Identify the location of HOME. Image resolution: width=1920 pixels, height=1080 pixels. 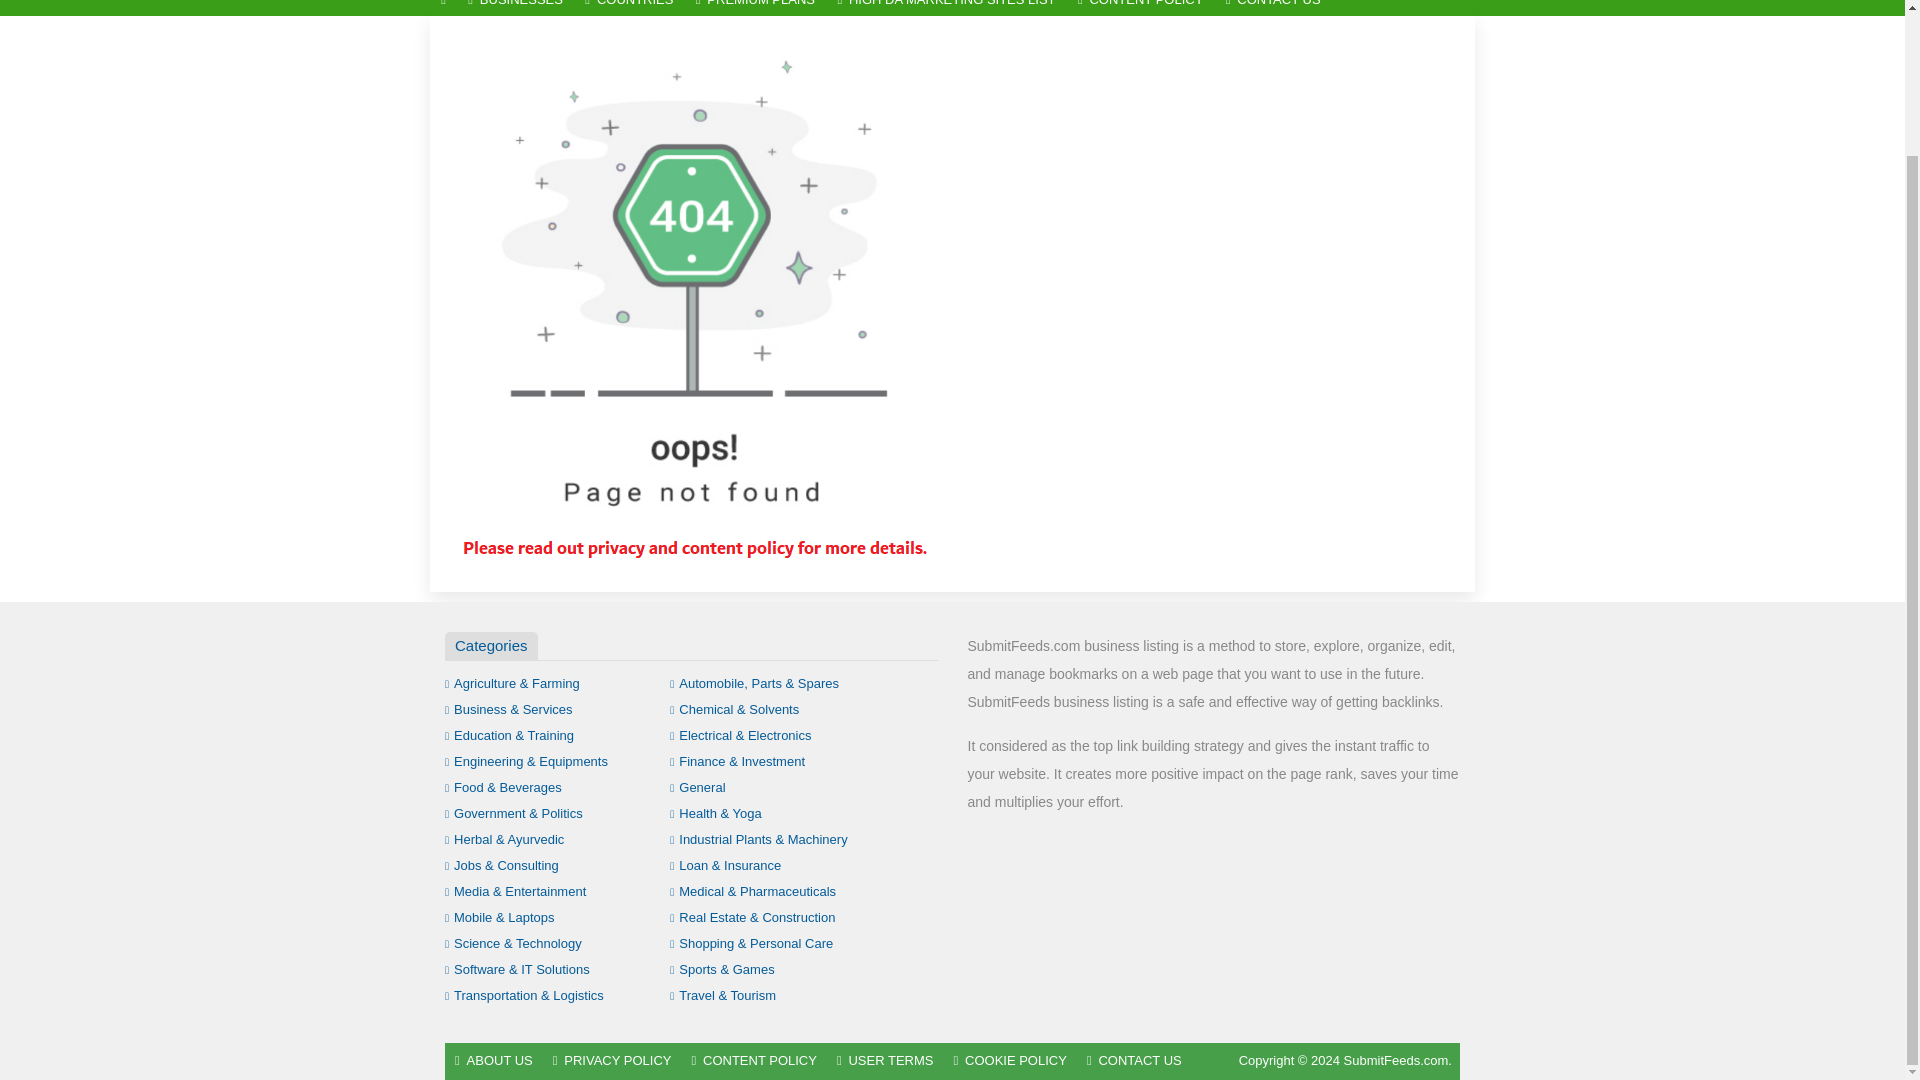
(443, 8).